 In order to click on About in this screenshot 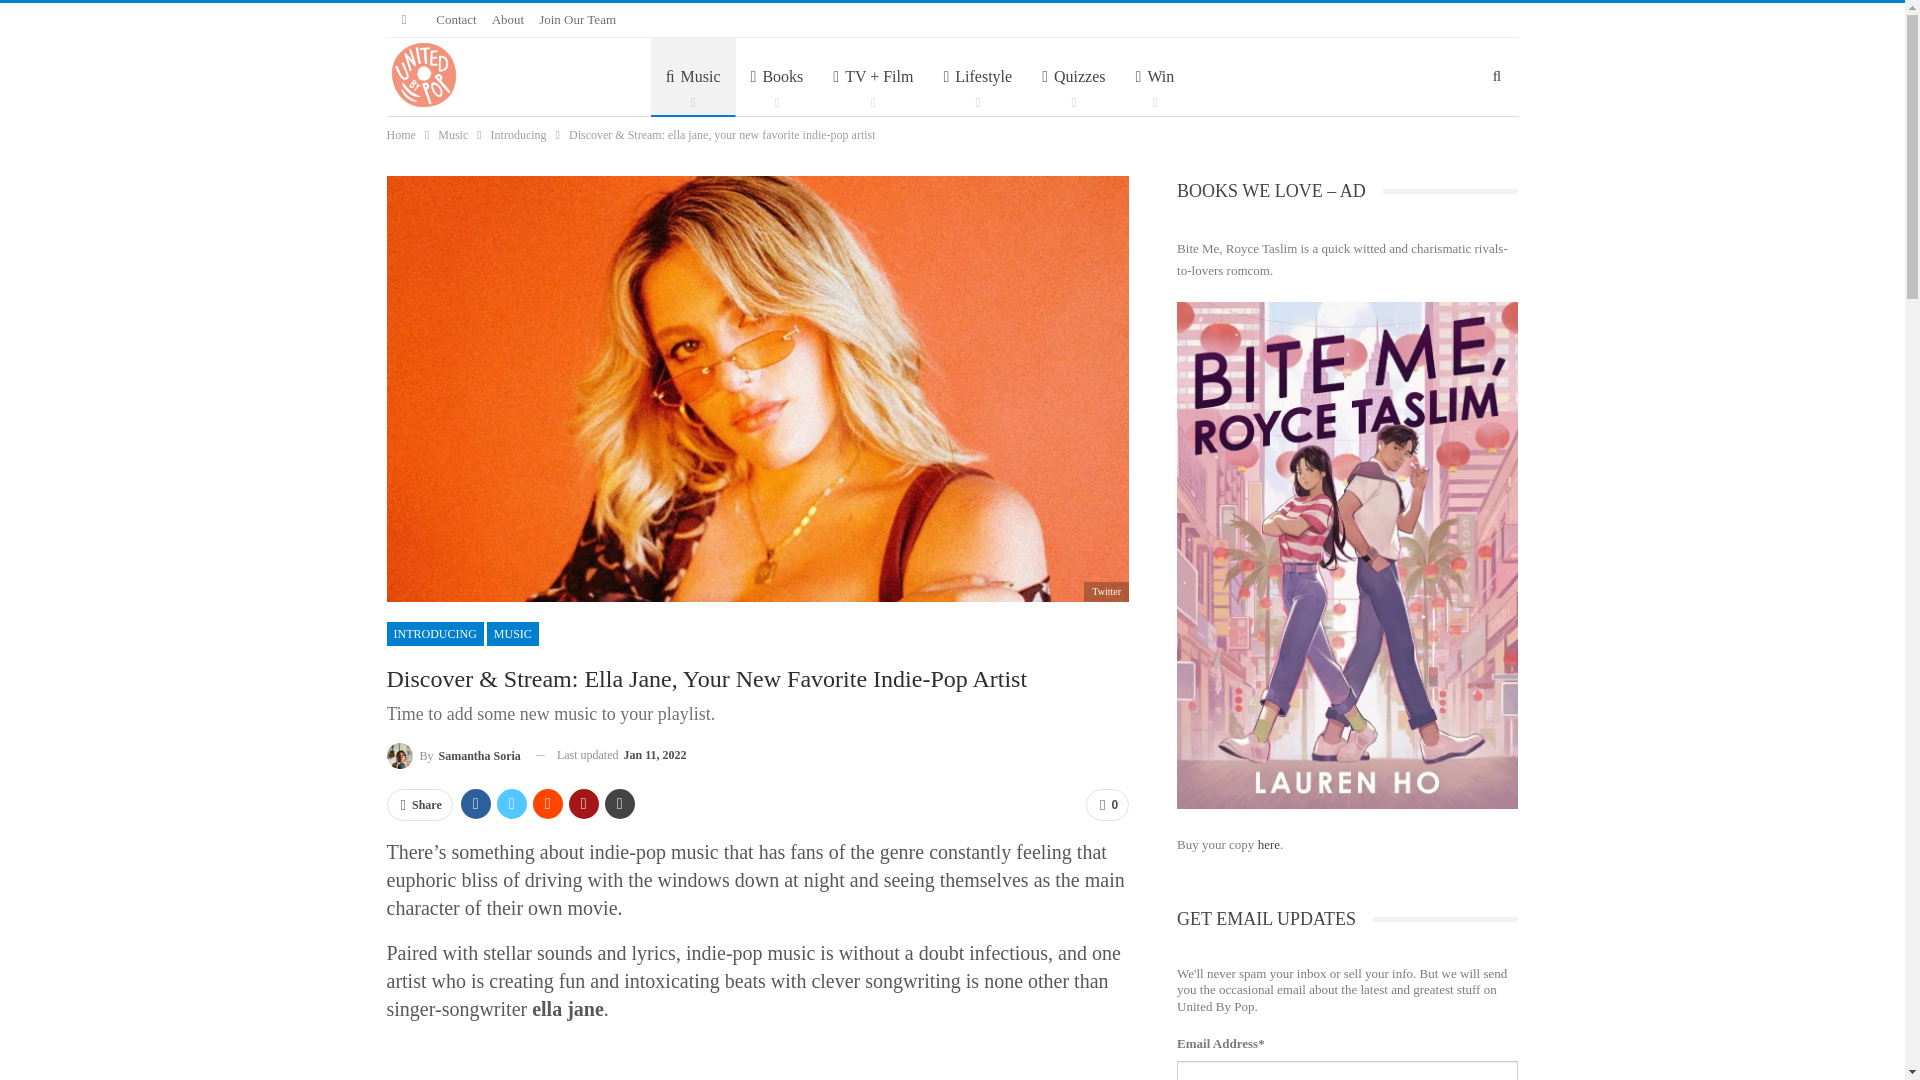, I will do `click(508, 19)`.